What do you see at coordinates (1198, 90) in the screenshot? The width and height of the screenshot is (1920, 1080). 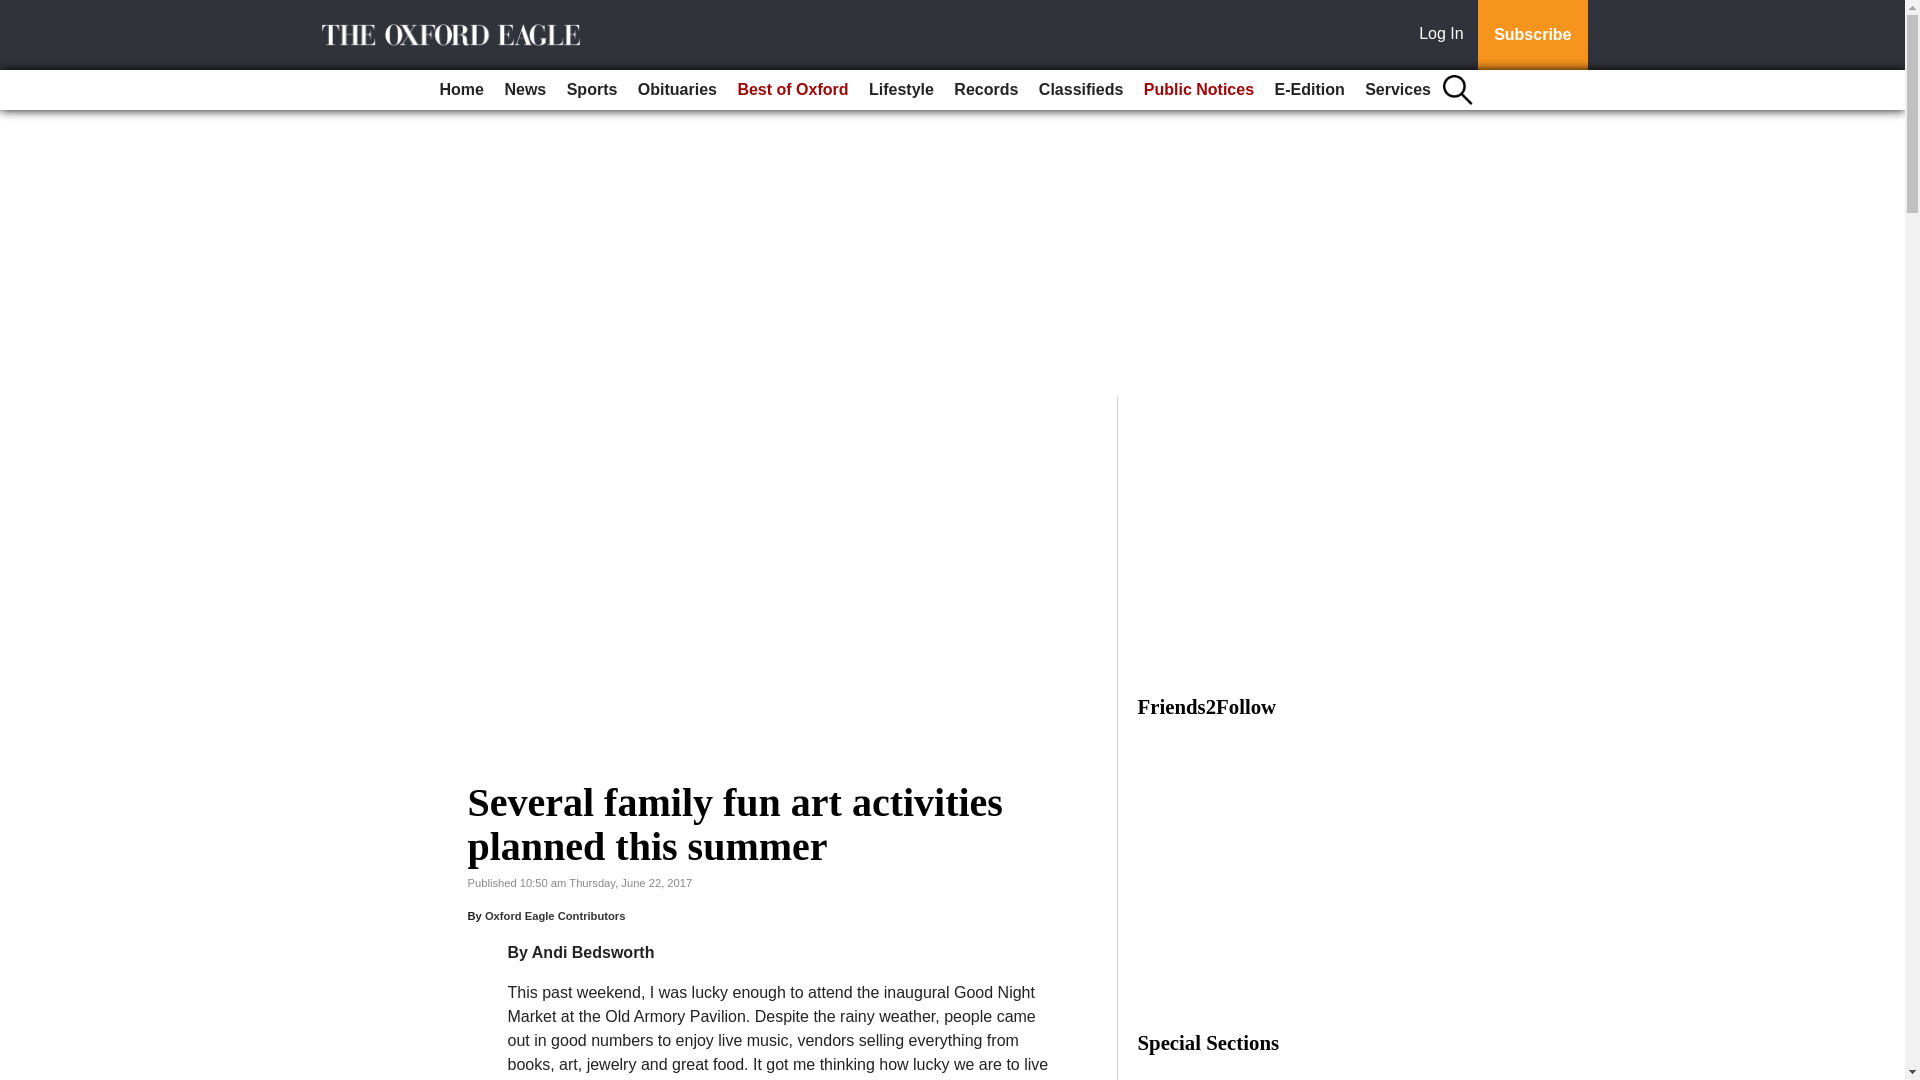 I see `Public Notices` at bounding box center [1198, 90].